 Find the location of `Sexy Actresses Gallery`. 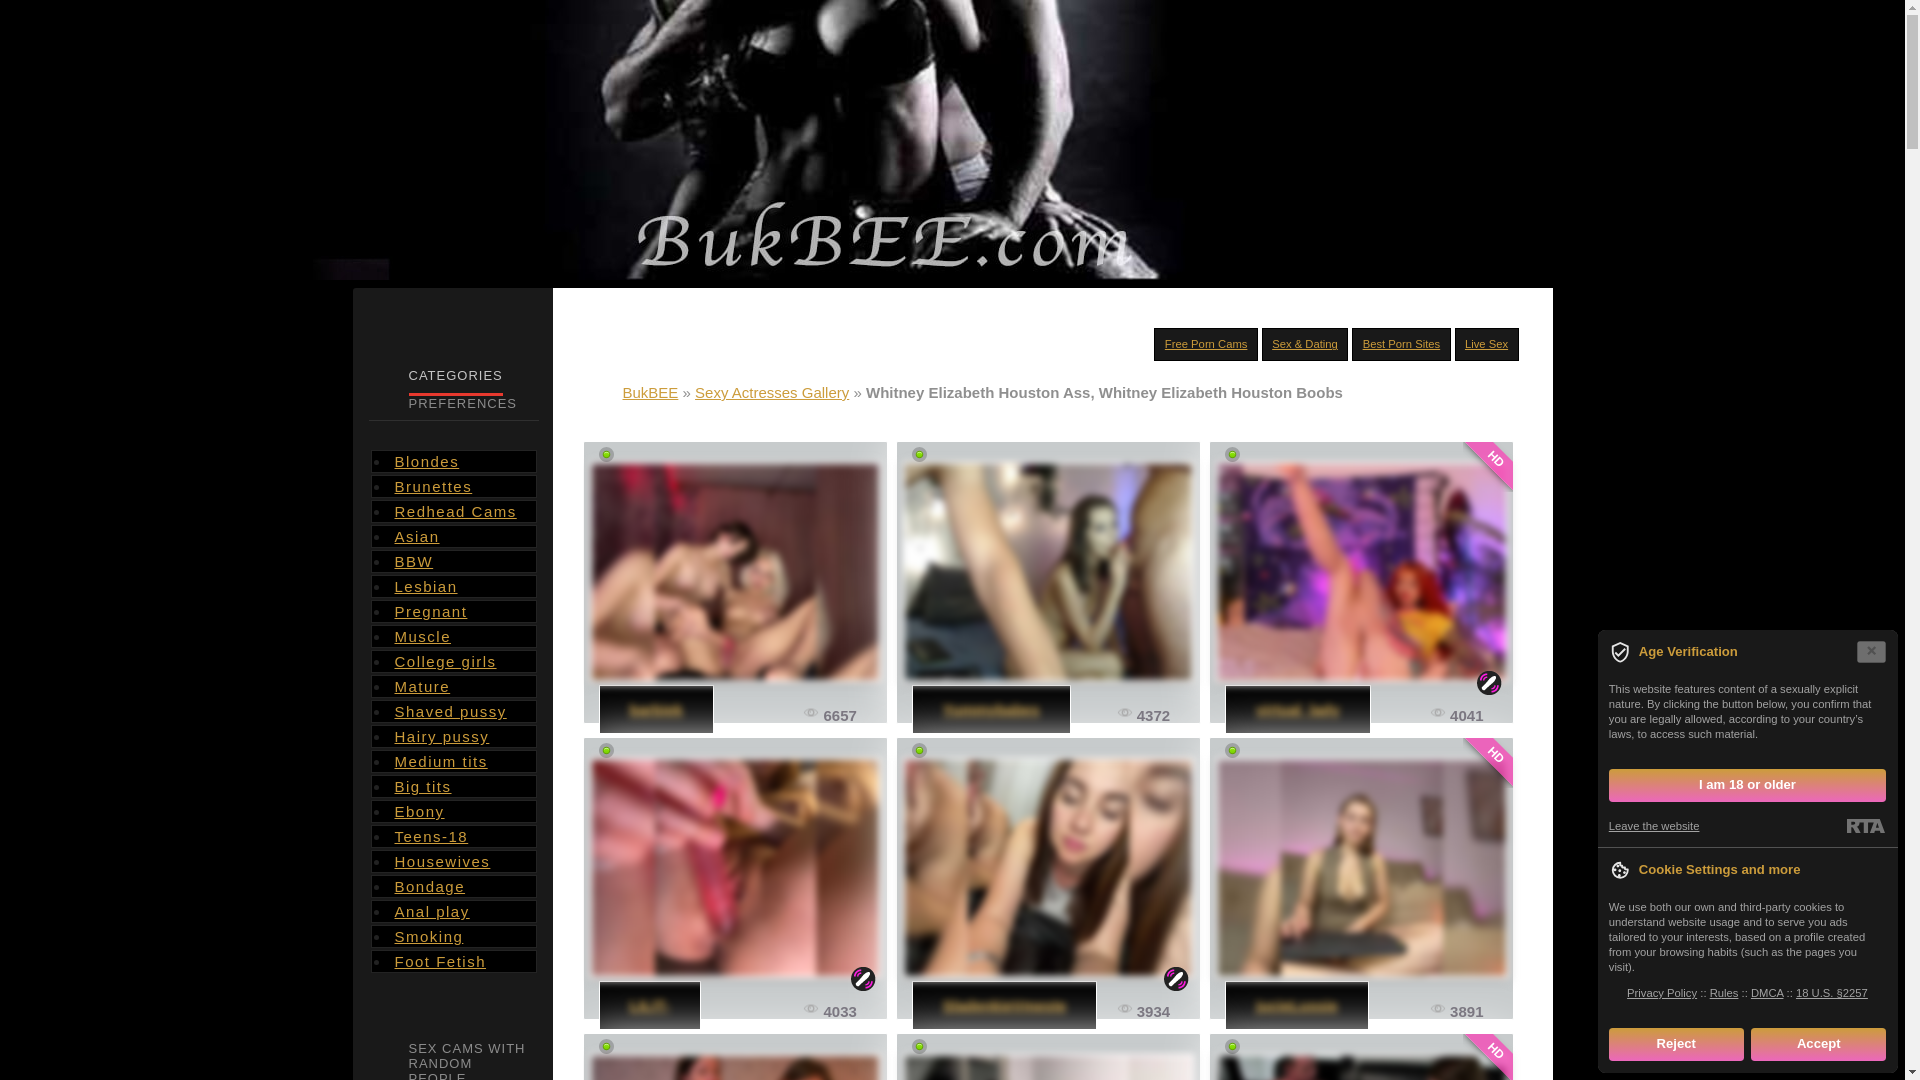

Sexy Actresses Gallery is located at coordinates (772, 392).